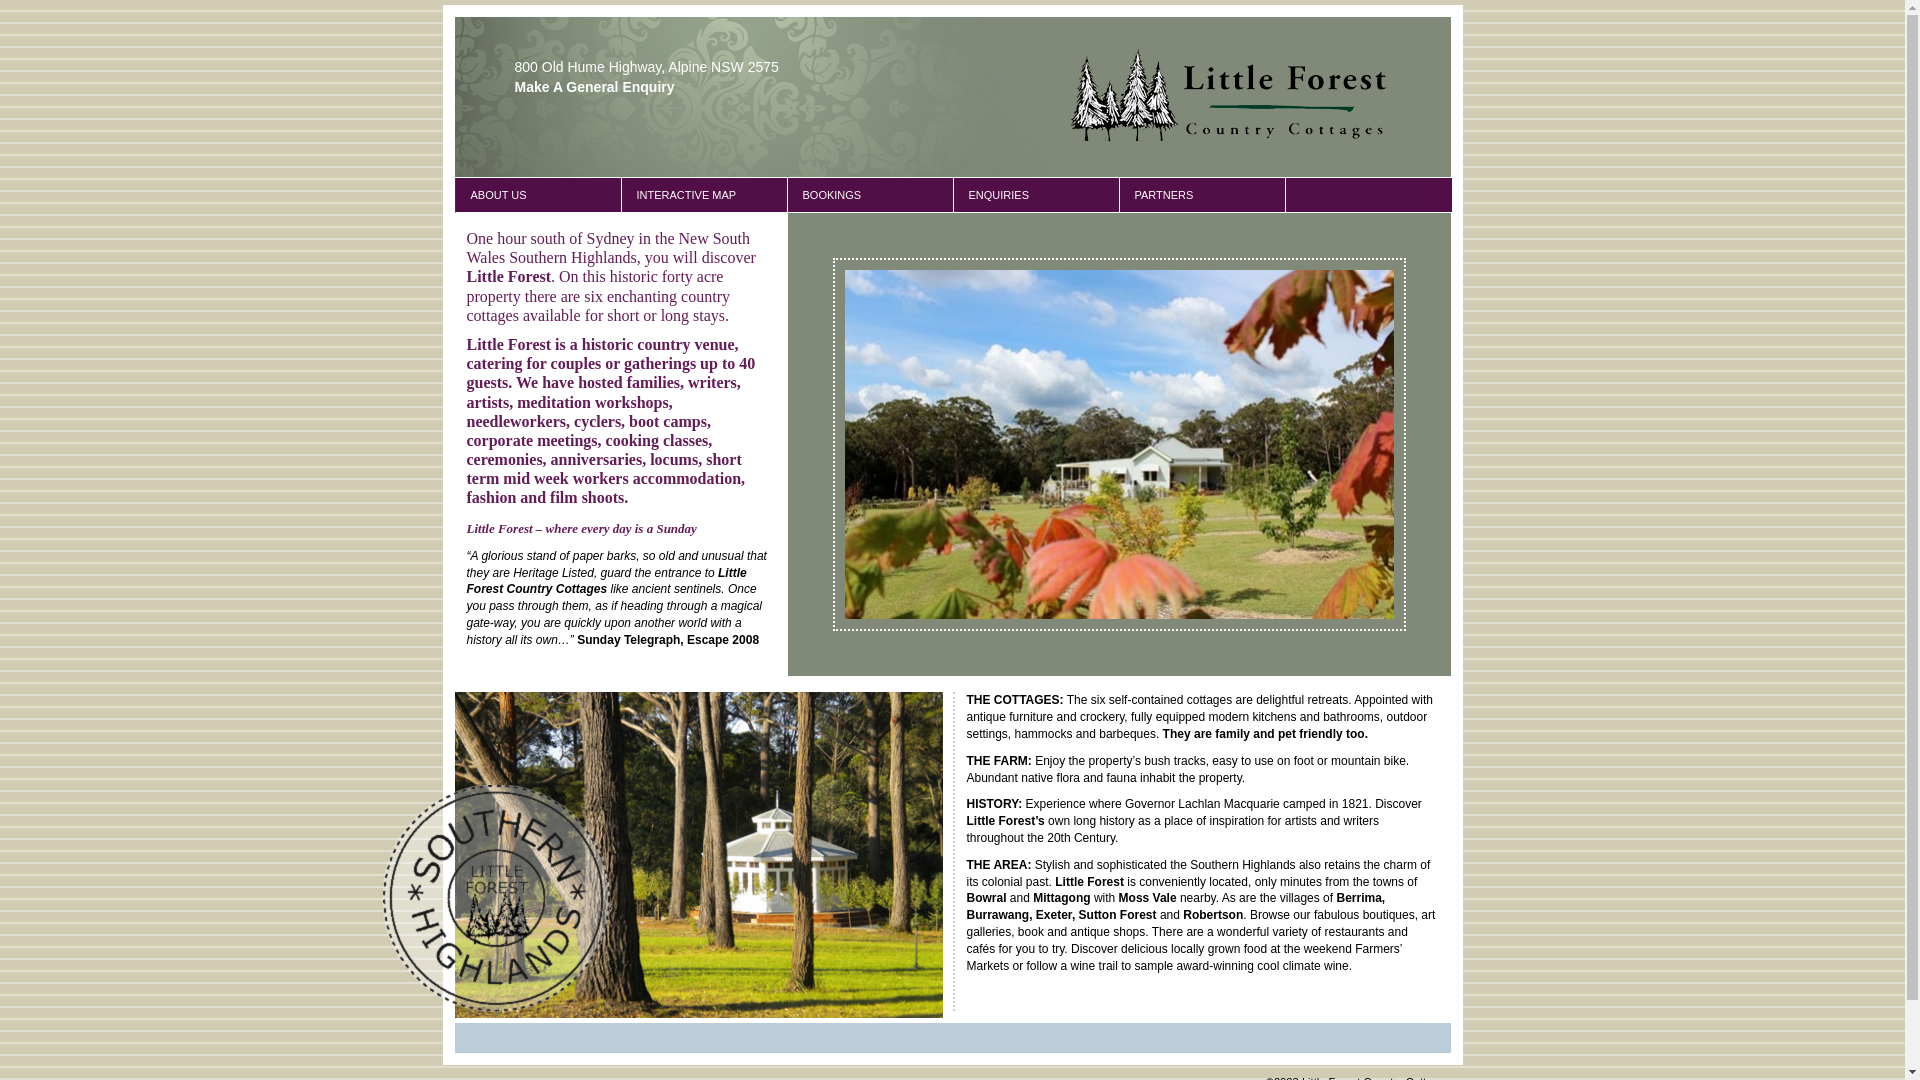 This screenshot has height=1080, width=1920. Describe the element at coordinates (1036, 195) in the screenshot. I see `ENQUIRIES` at that location.